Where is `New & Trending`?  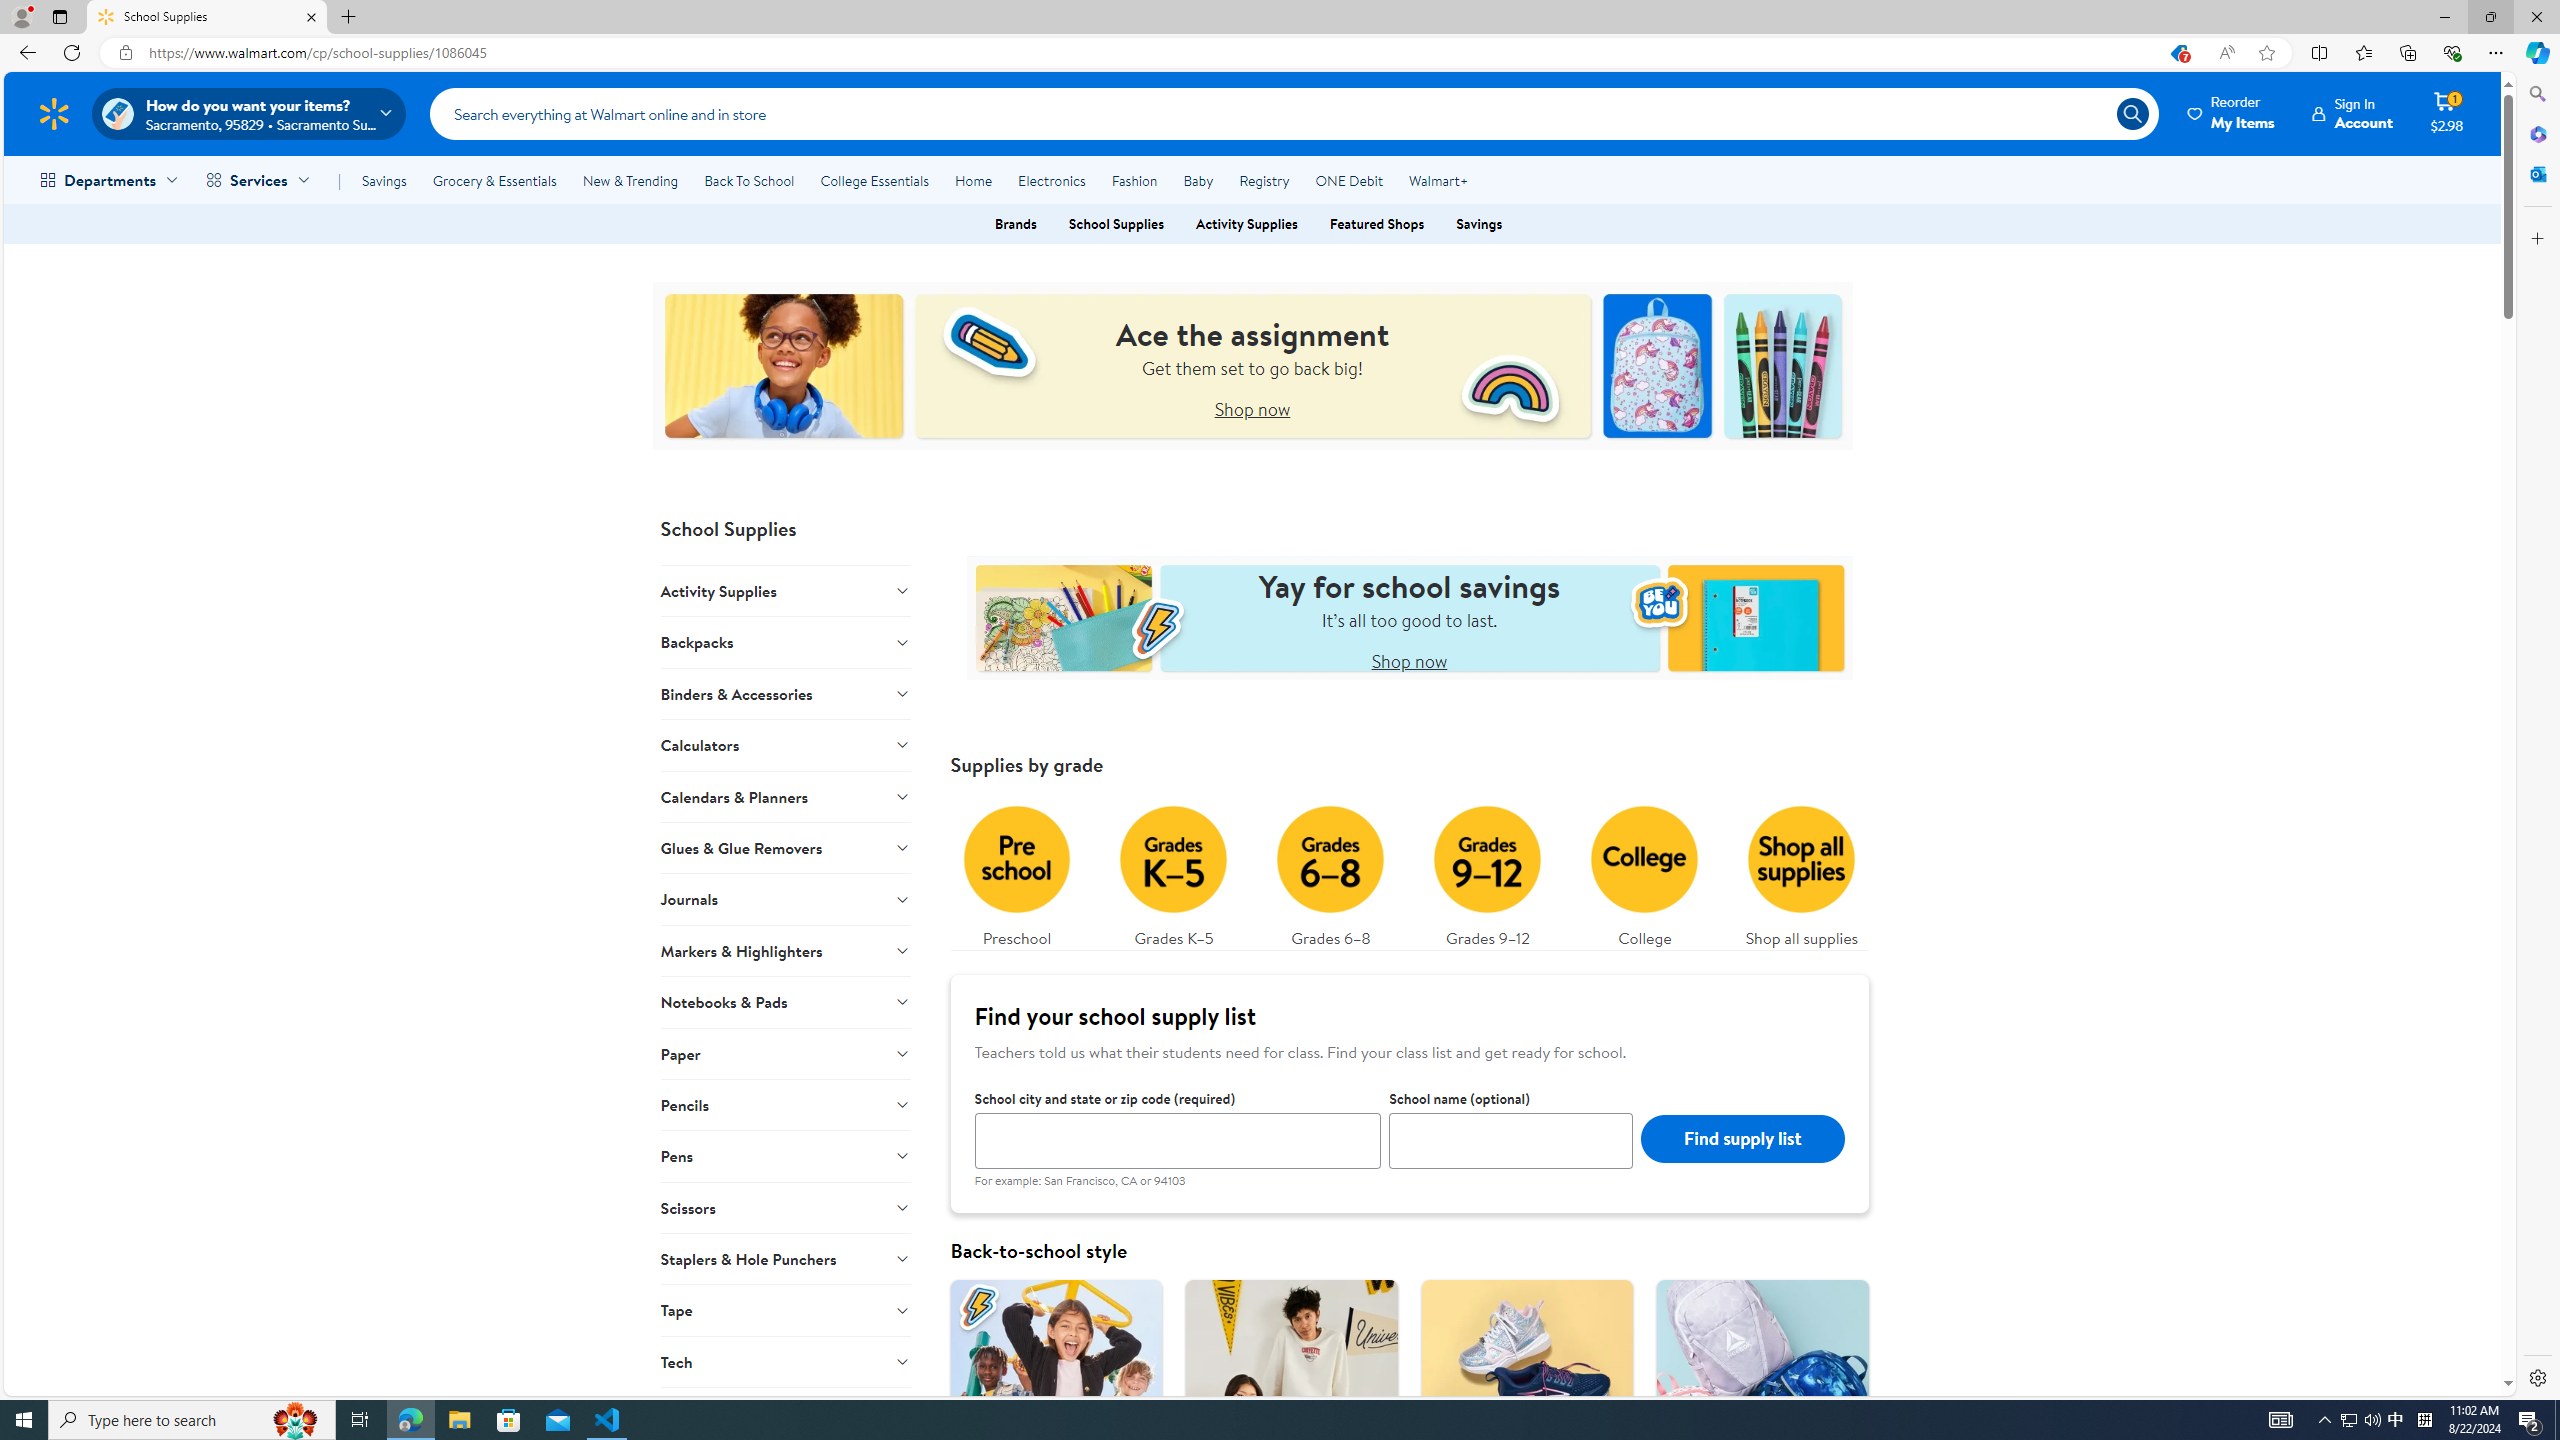
New & Trending is located at coordinates (630, 180).